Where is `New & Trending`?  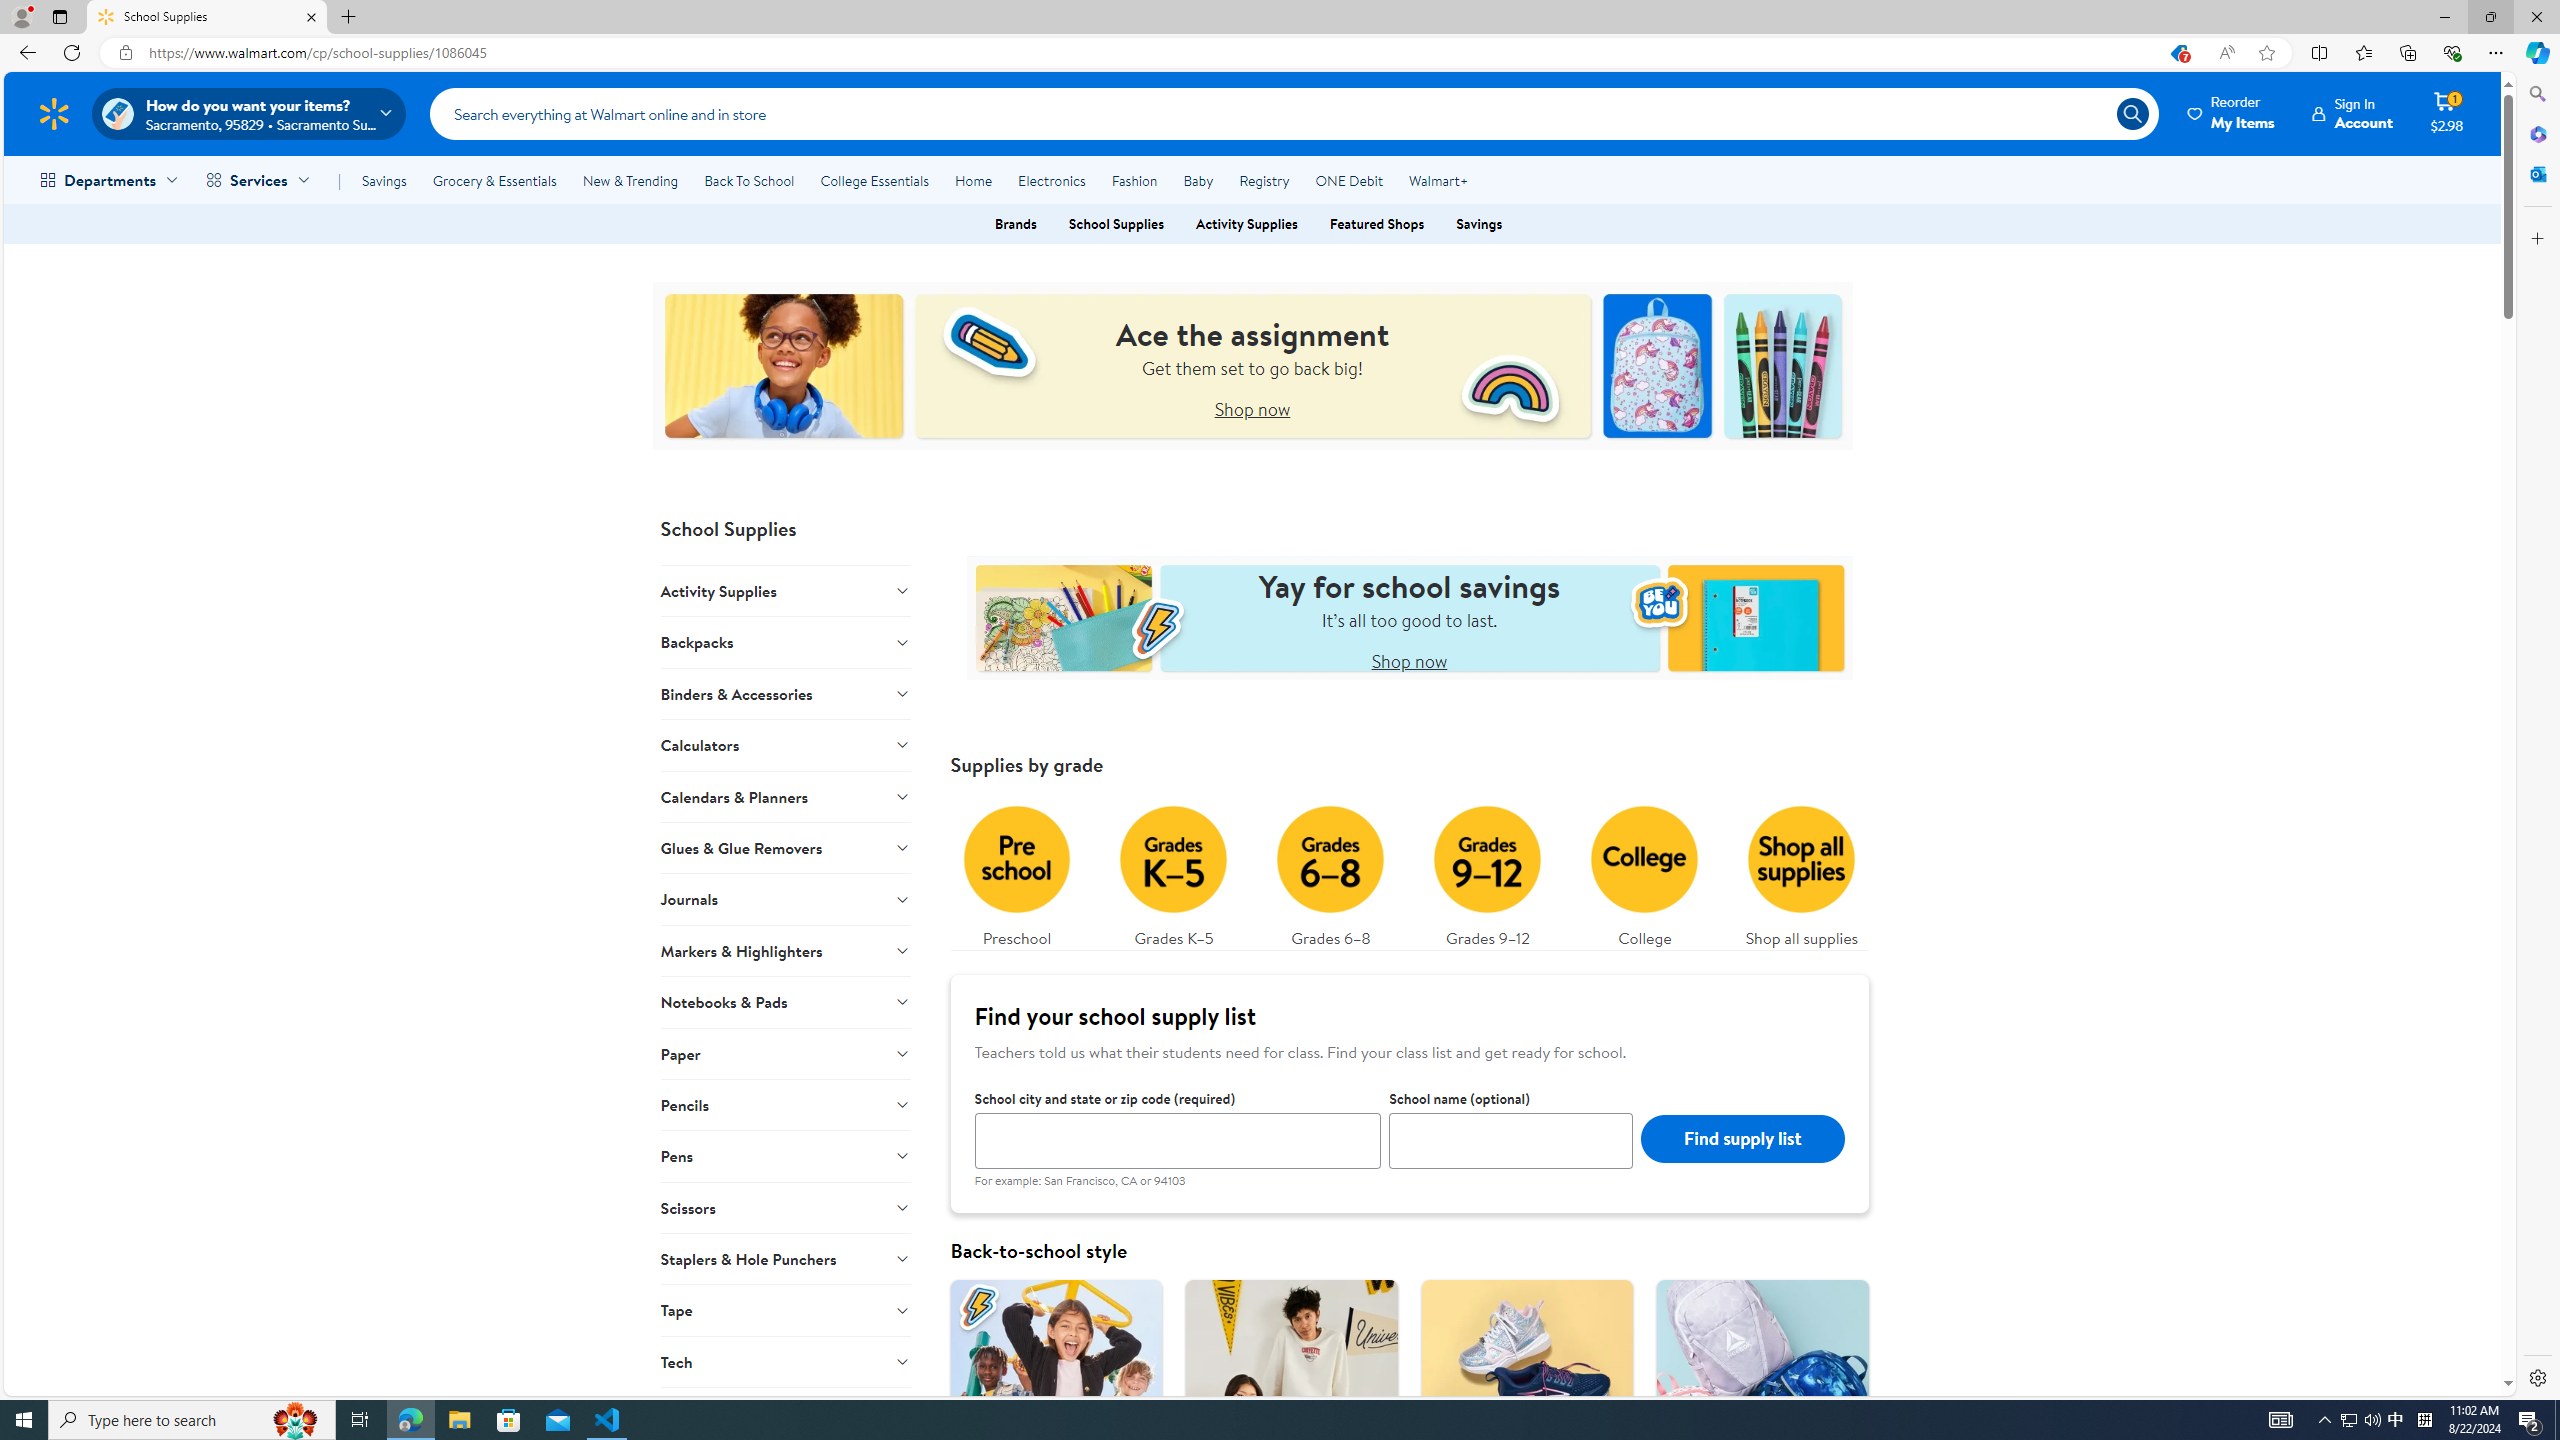
New & Trending is located at coordinates (630, 180).